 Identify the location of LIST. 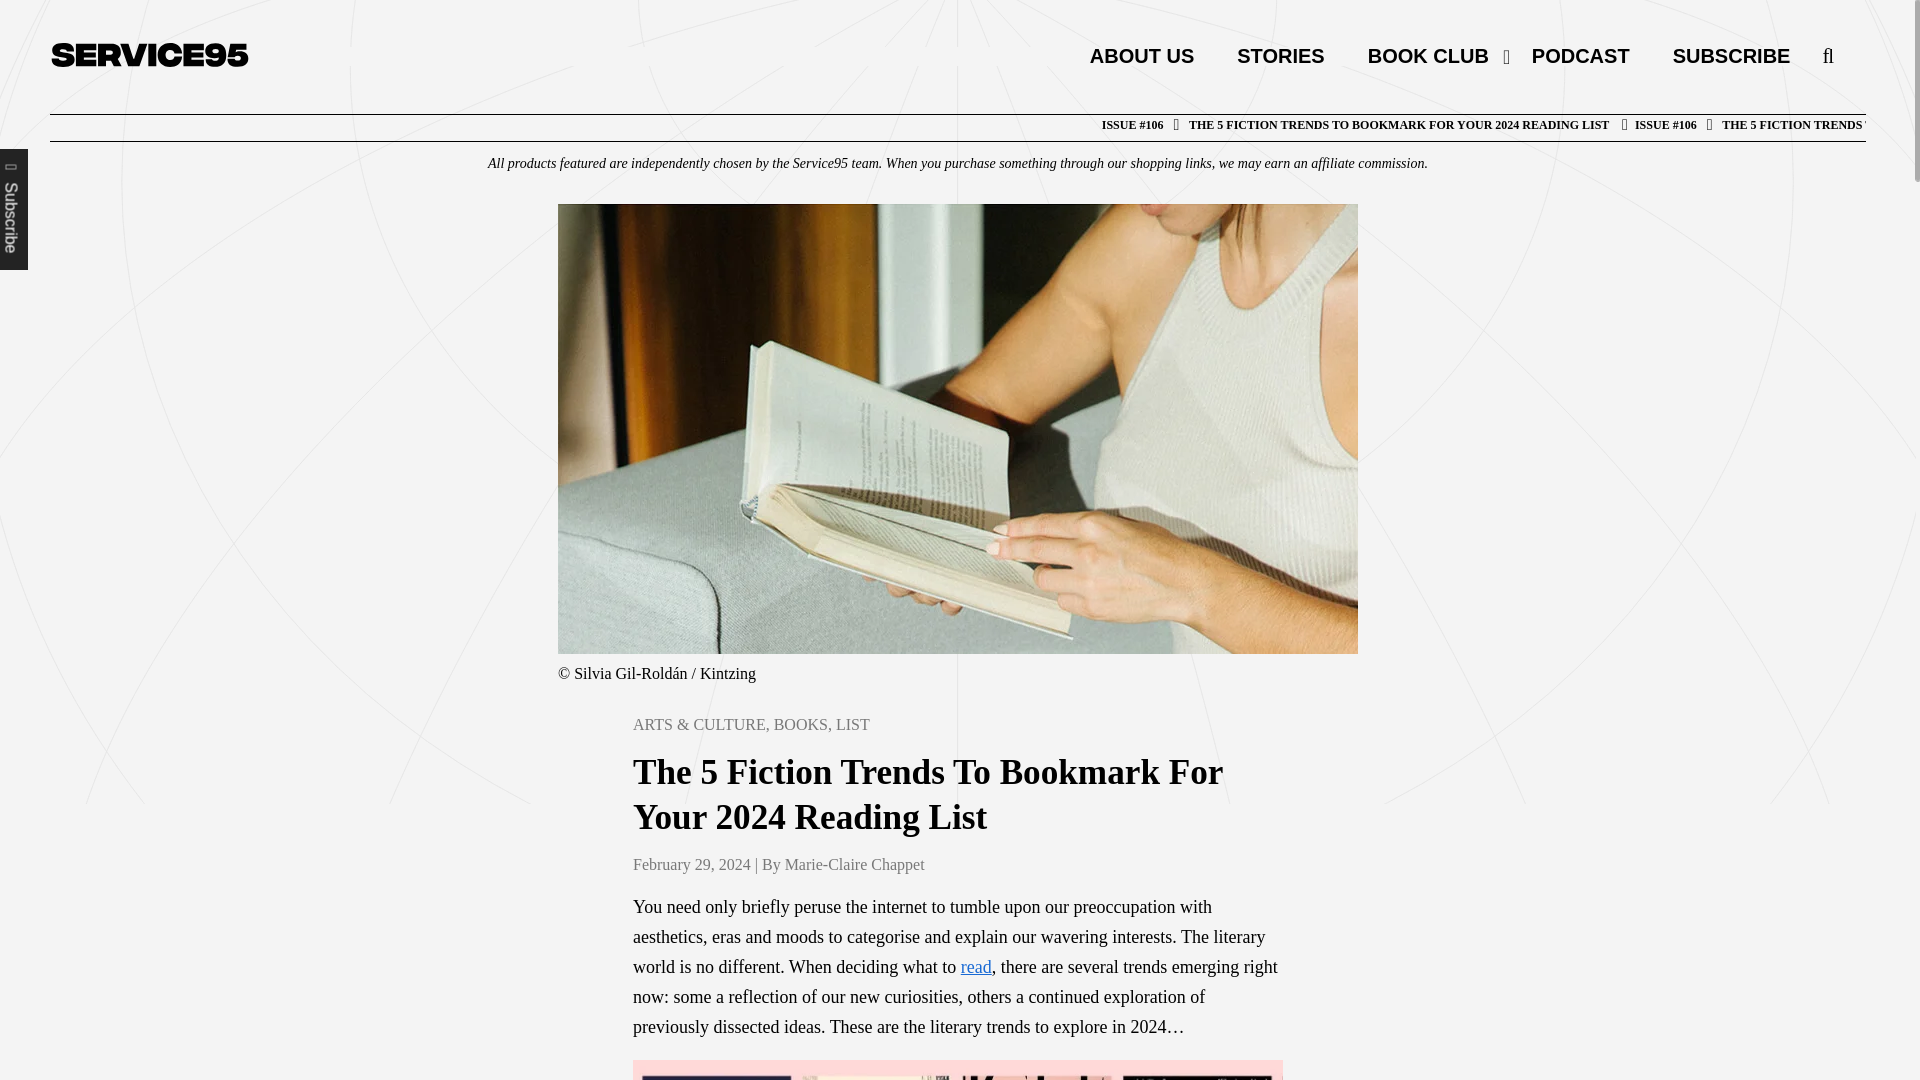
(852, 724).